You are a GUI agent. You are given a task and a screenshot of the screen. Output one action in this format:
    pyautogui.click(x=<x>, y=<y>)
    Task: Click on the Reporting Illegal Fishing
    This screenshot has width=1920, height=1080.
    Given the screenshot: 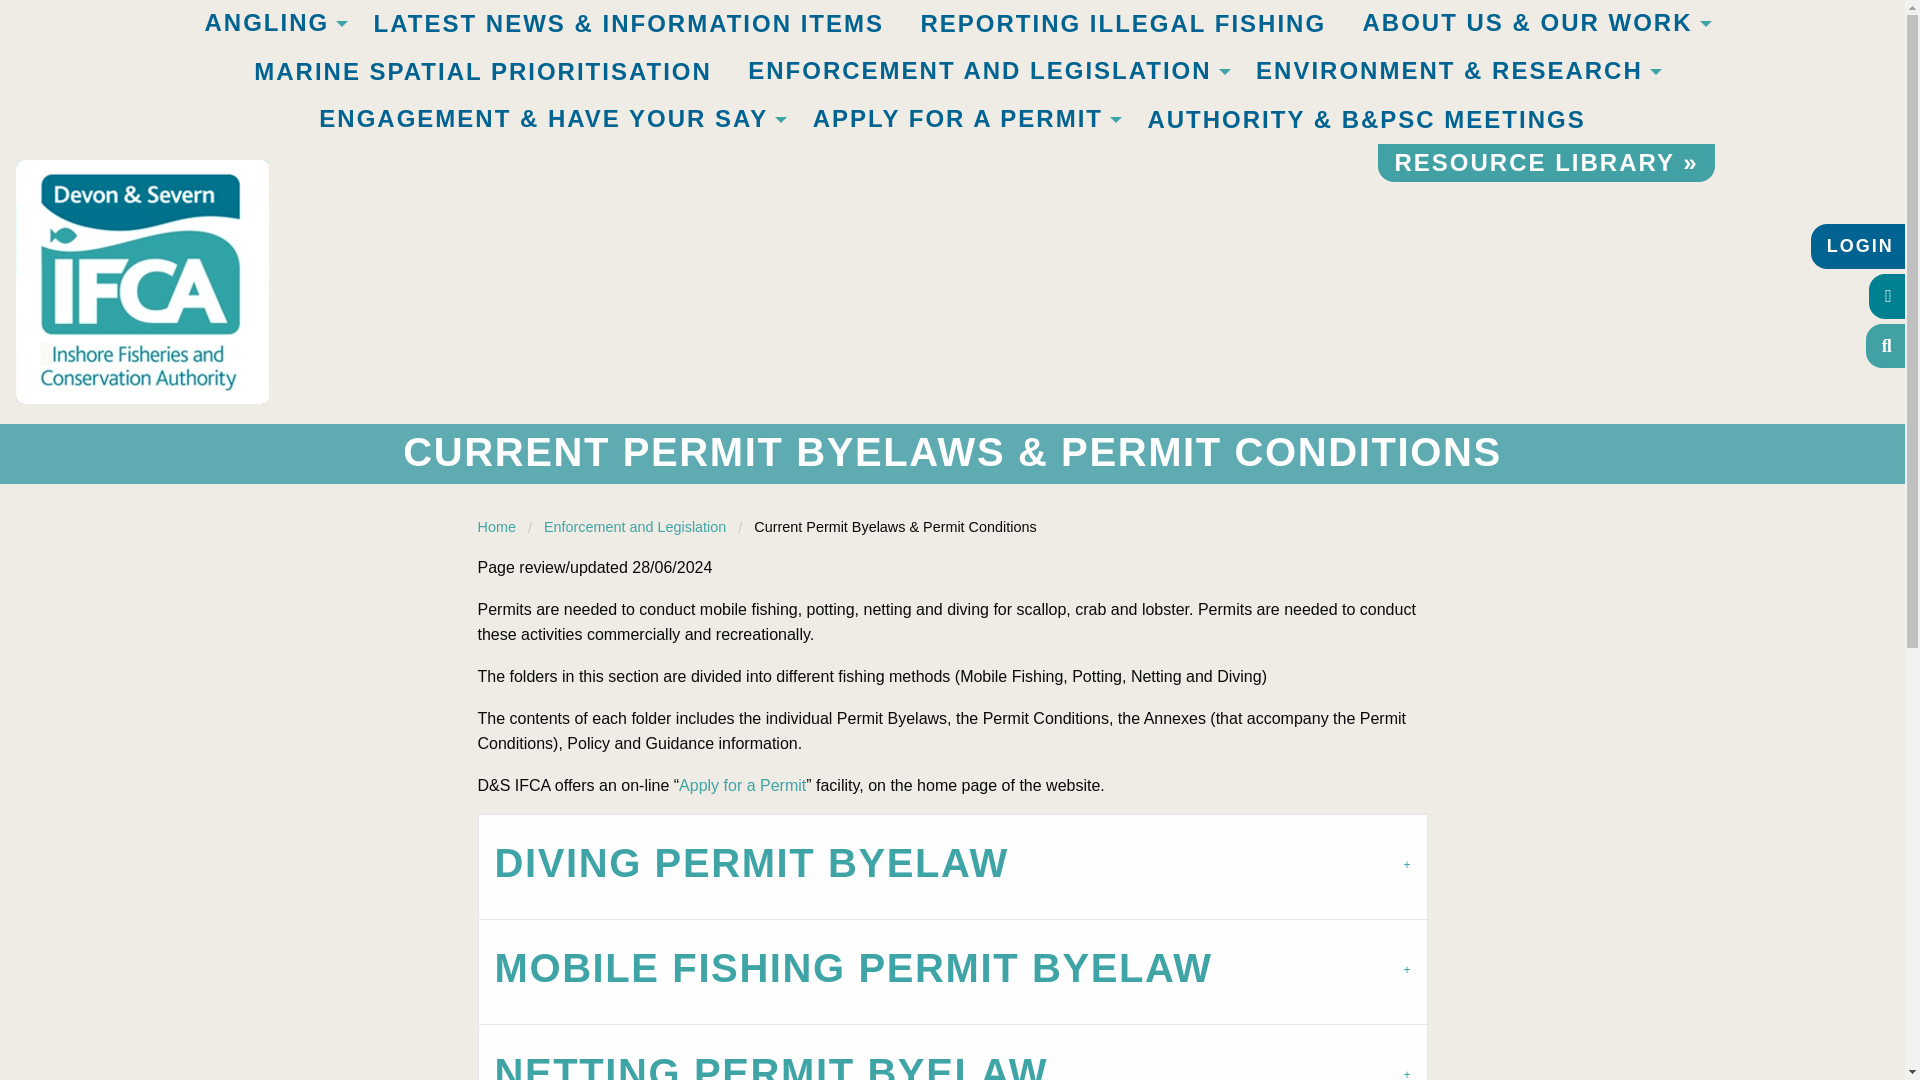 What is the action you would take?
    pyautogui.click(x=1123, y=24)
    